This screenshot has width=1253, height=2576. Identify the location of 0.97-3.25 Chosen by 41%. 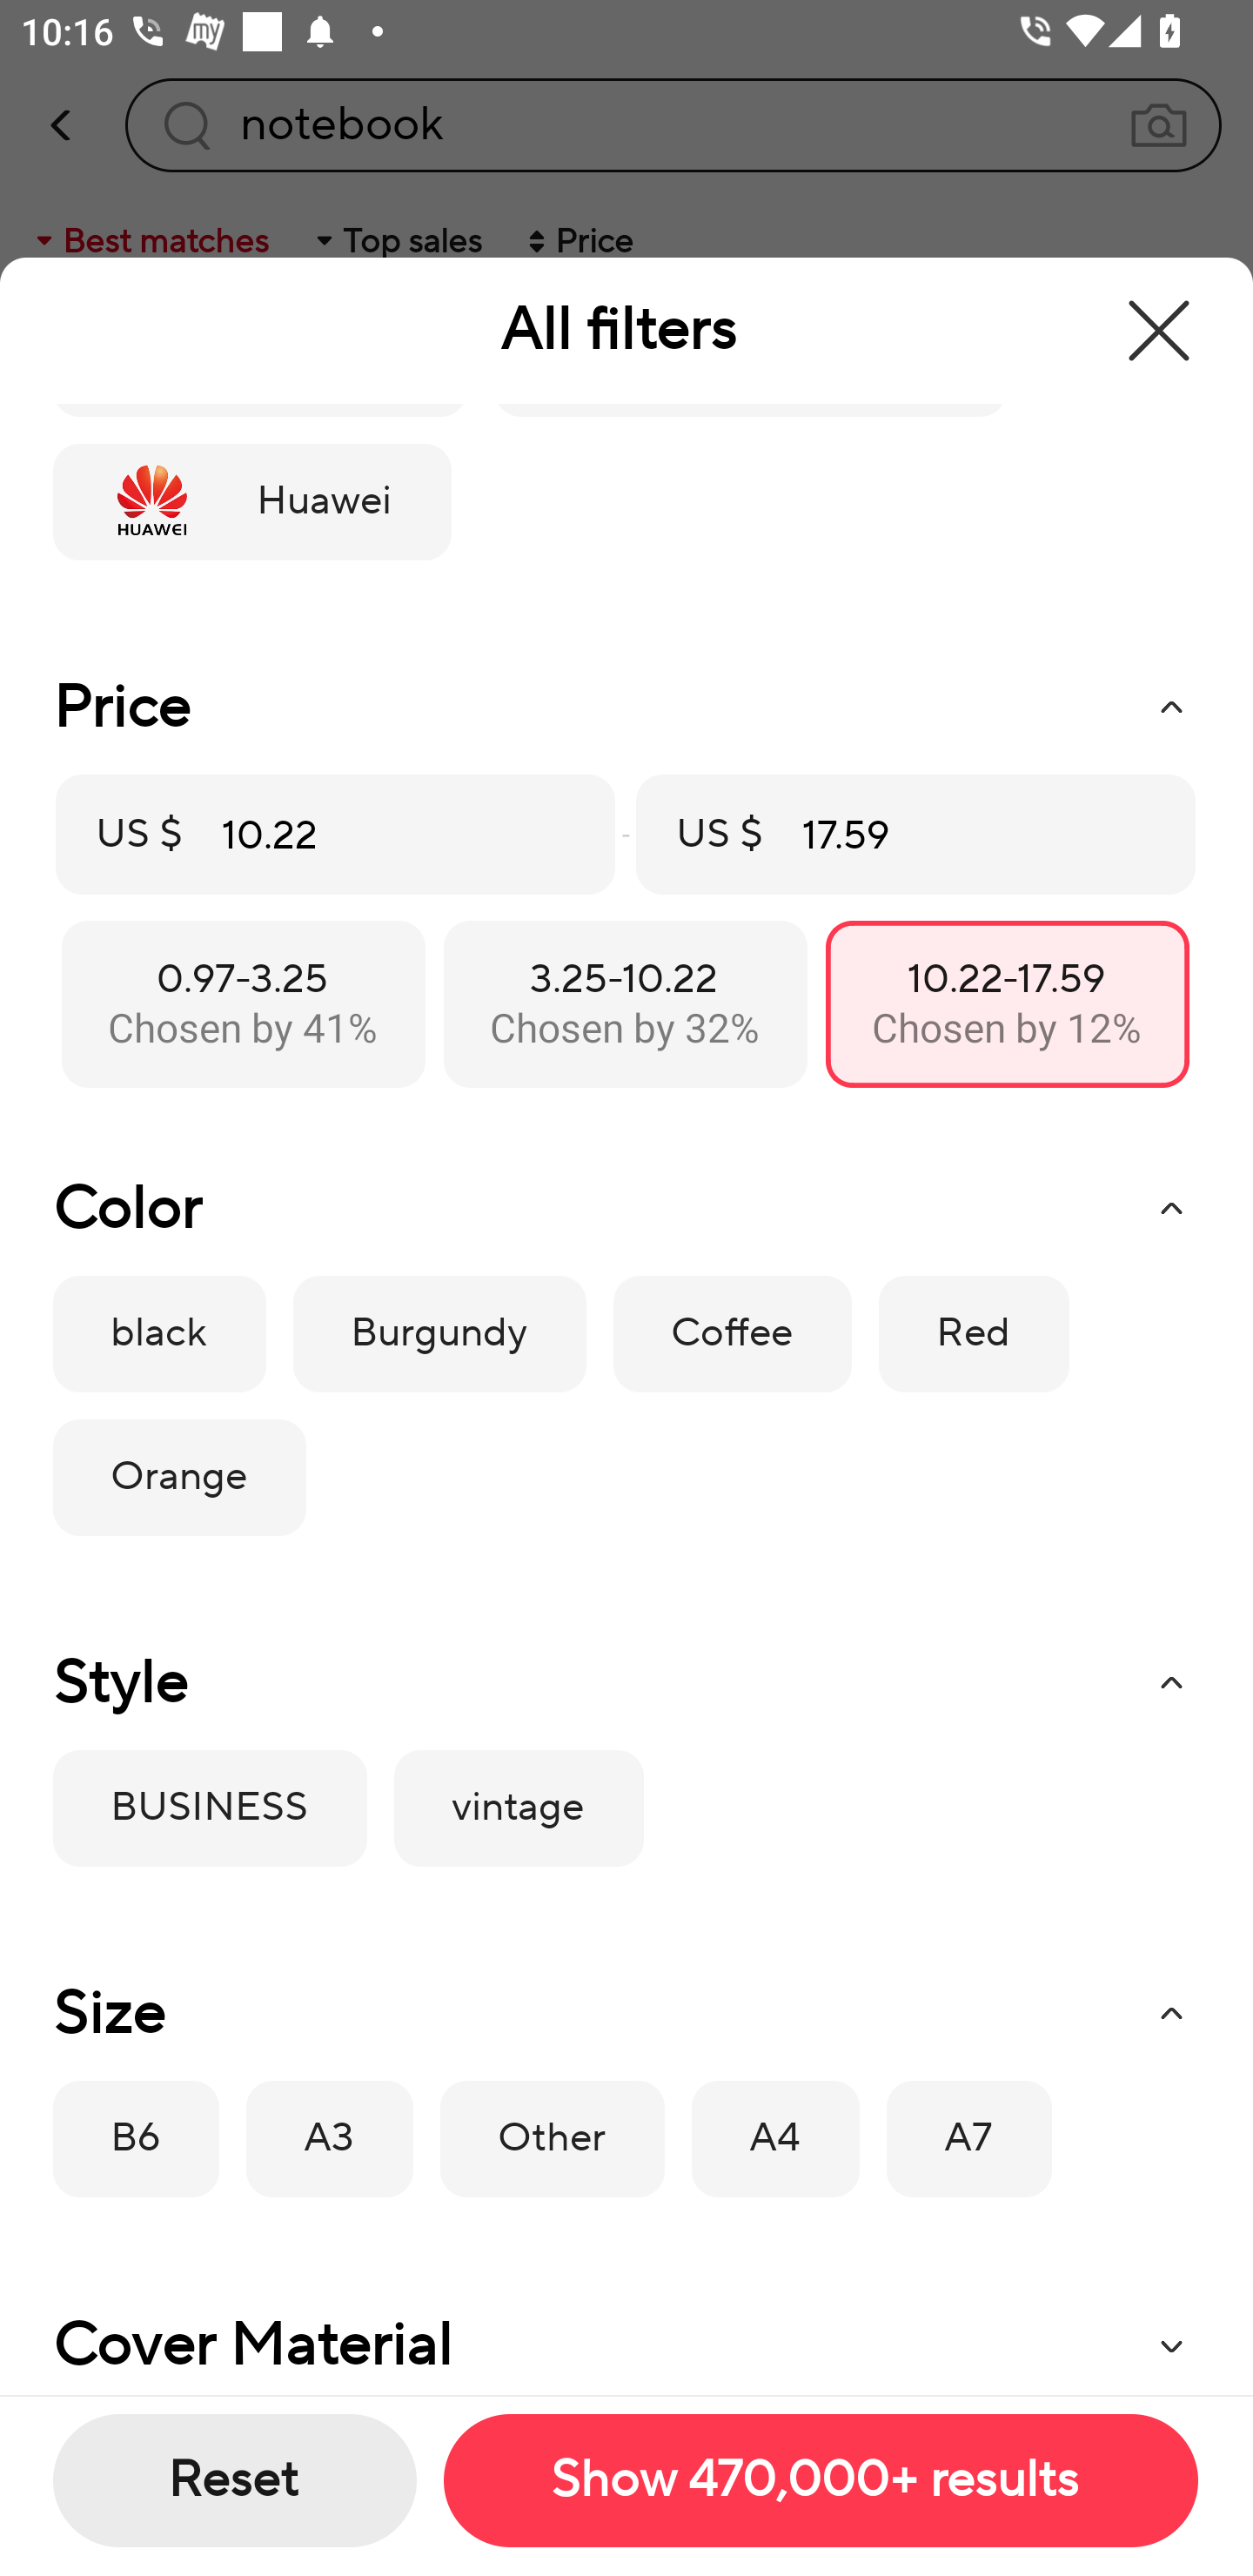
(244, 1003).